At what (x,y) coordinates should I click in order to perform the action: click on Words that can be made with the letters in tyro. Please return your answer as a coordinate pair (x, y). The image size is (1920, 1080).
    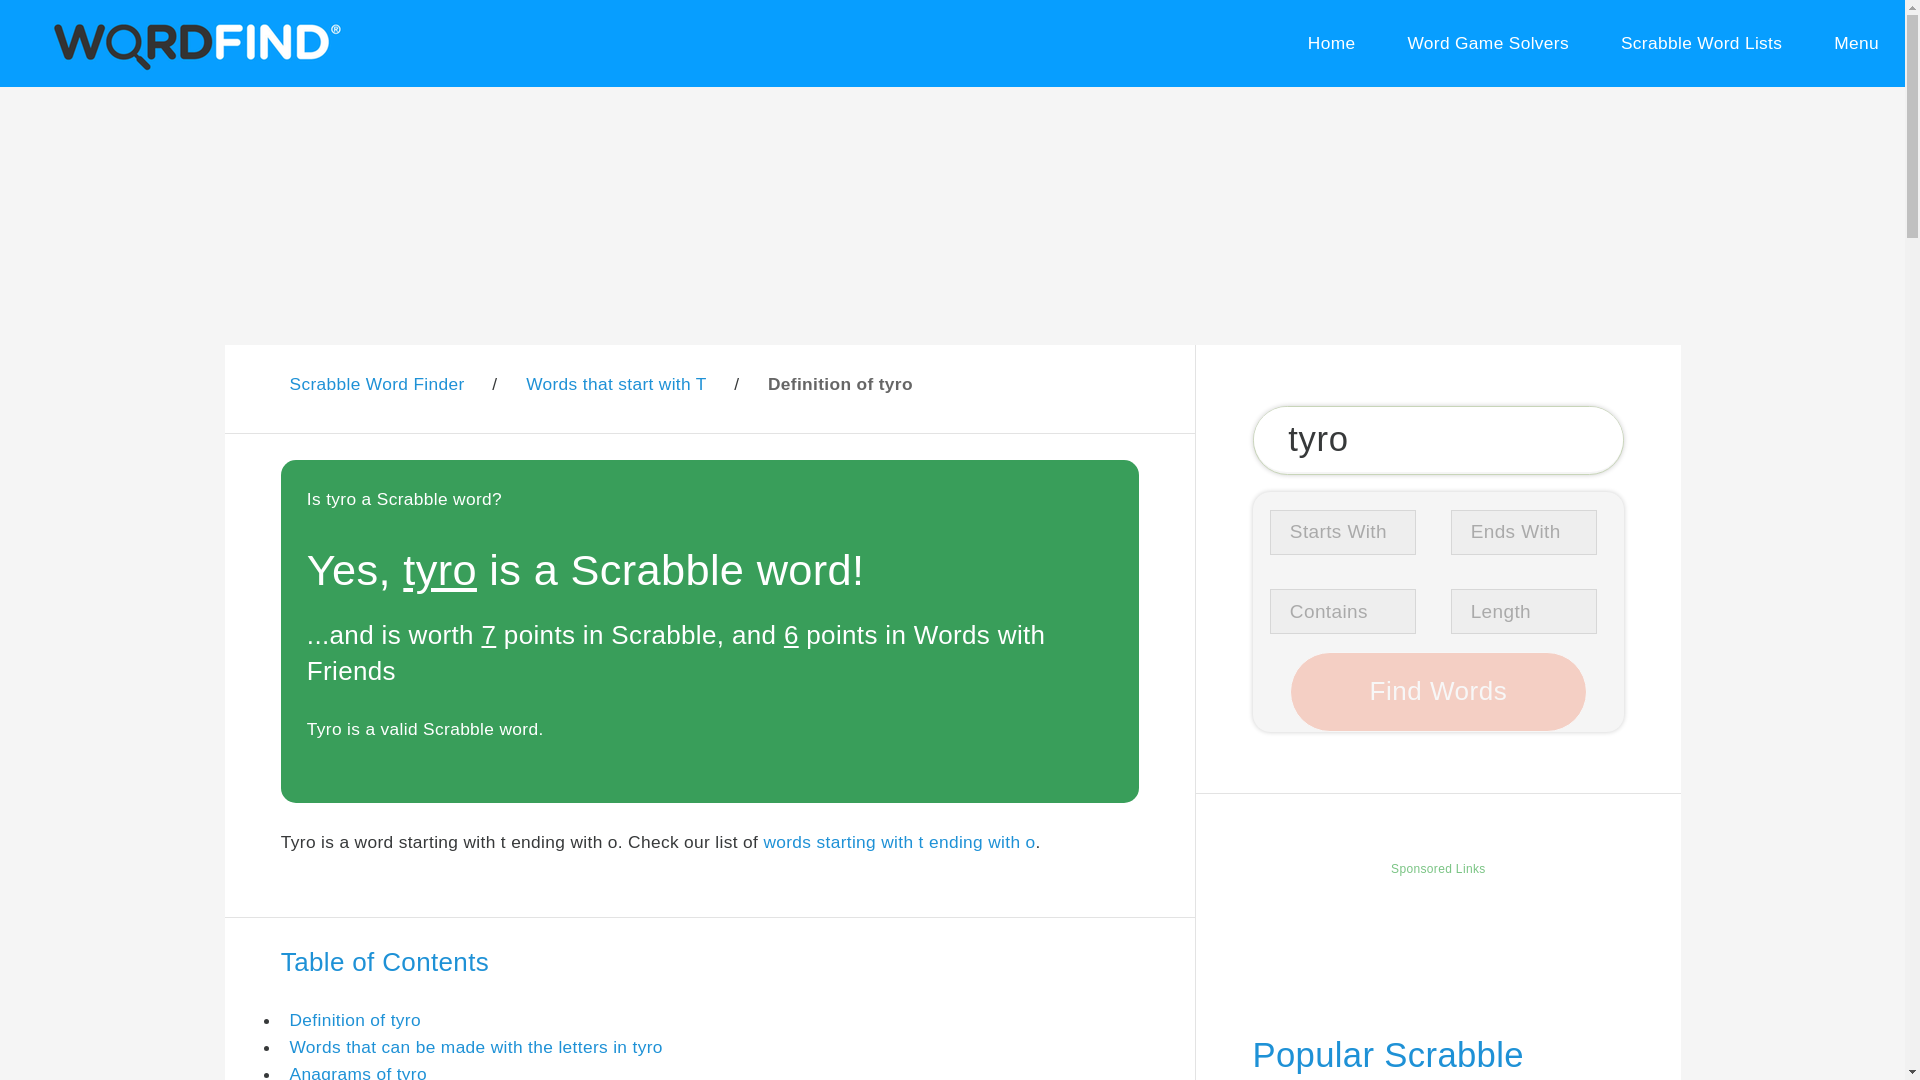
    Looking at the image, I should click on (476, 1046).